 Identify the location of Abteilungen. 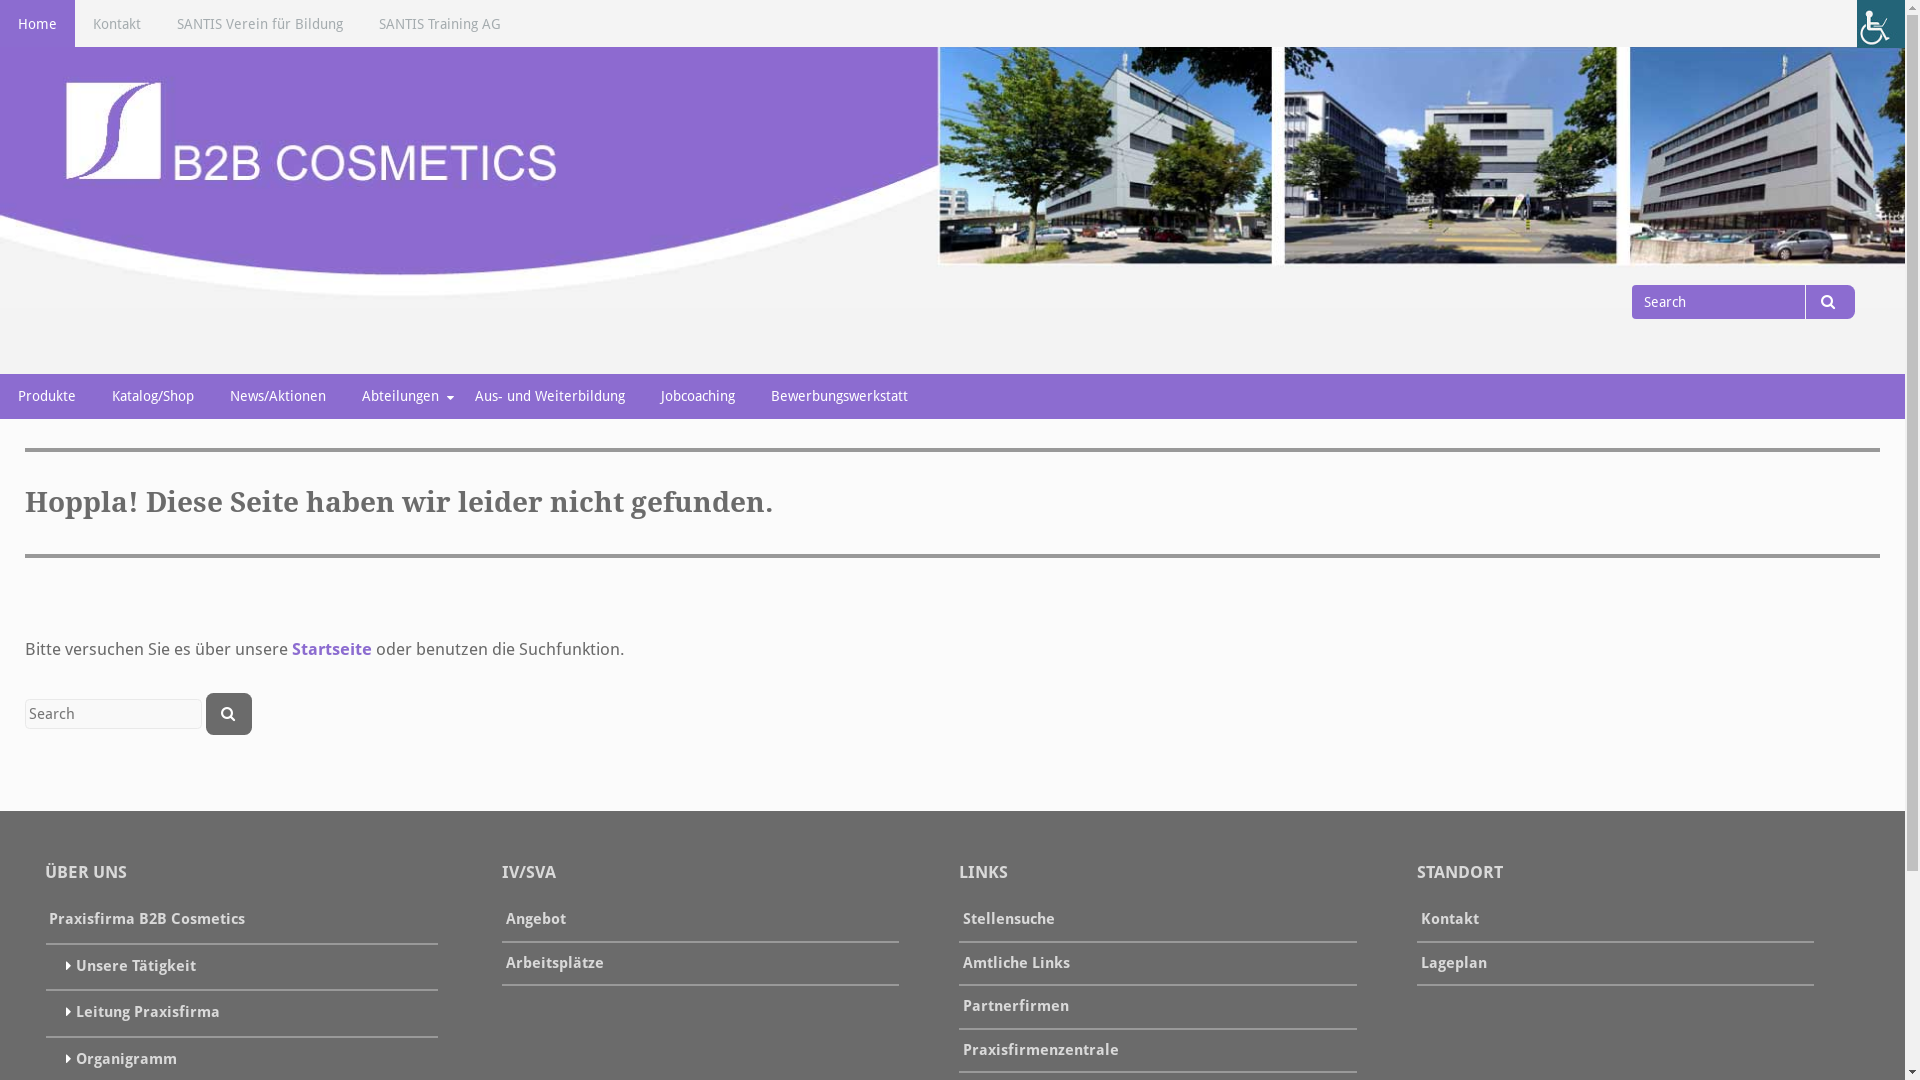
(400, 396).